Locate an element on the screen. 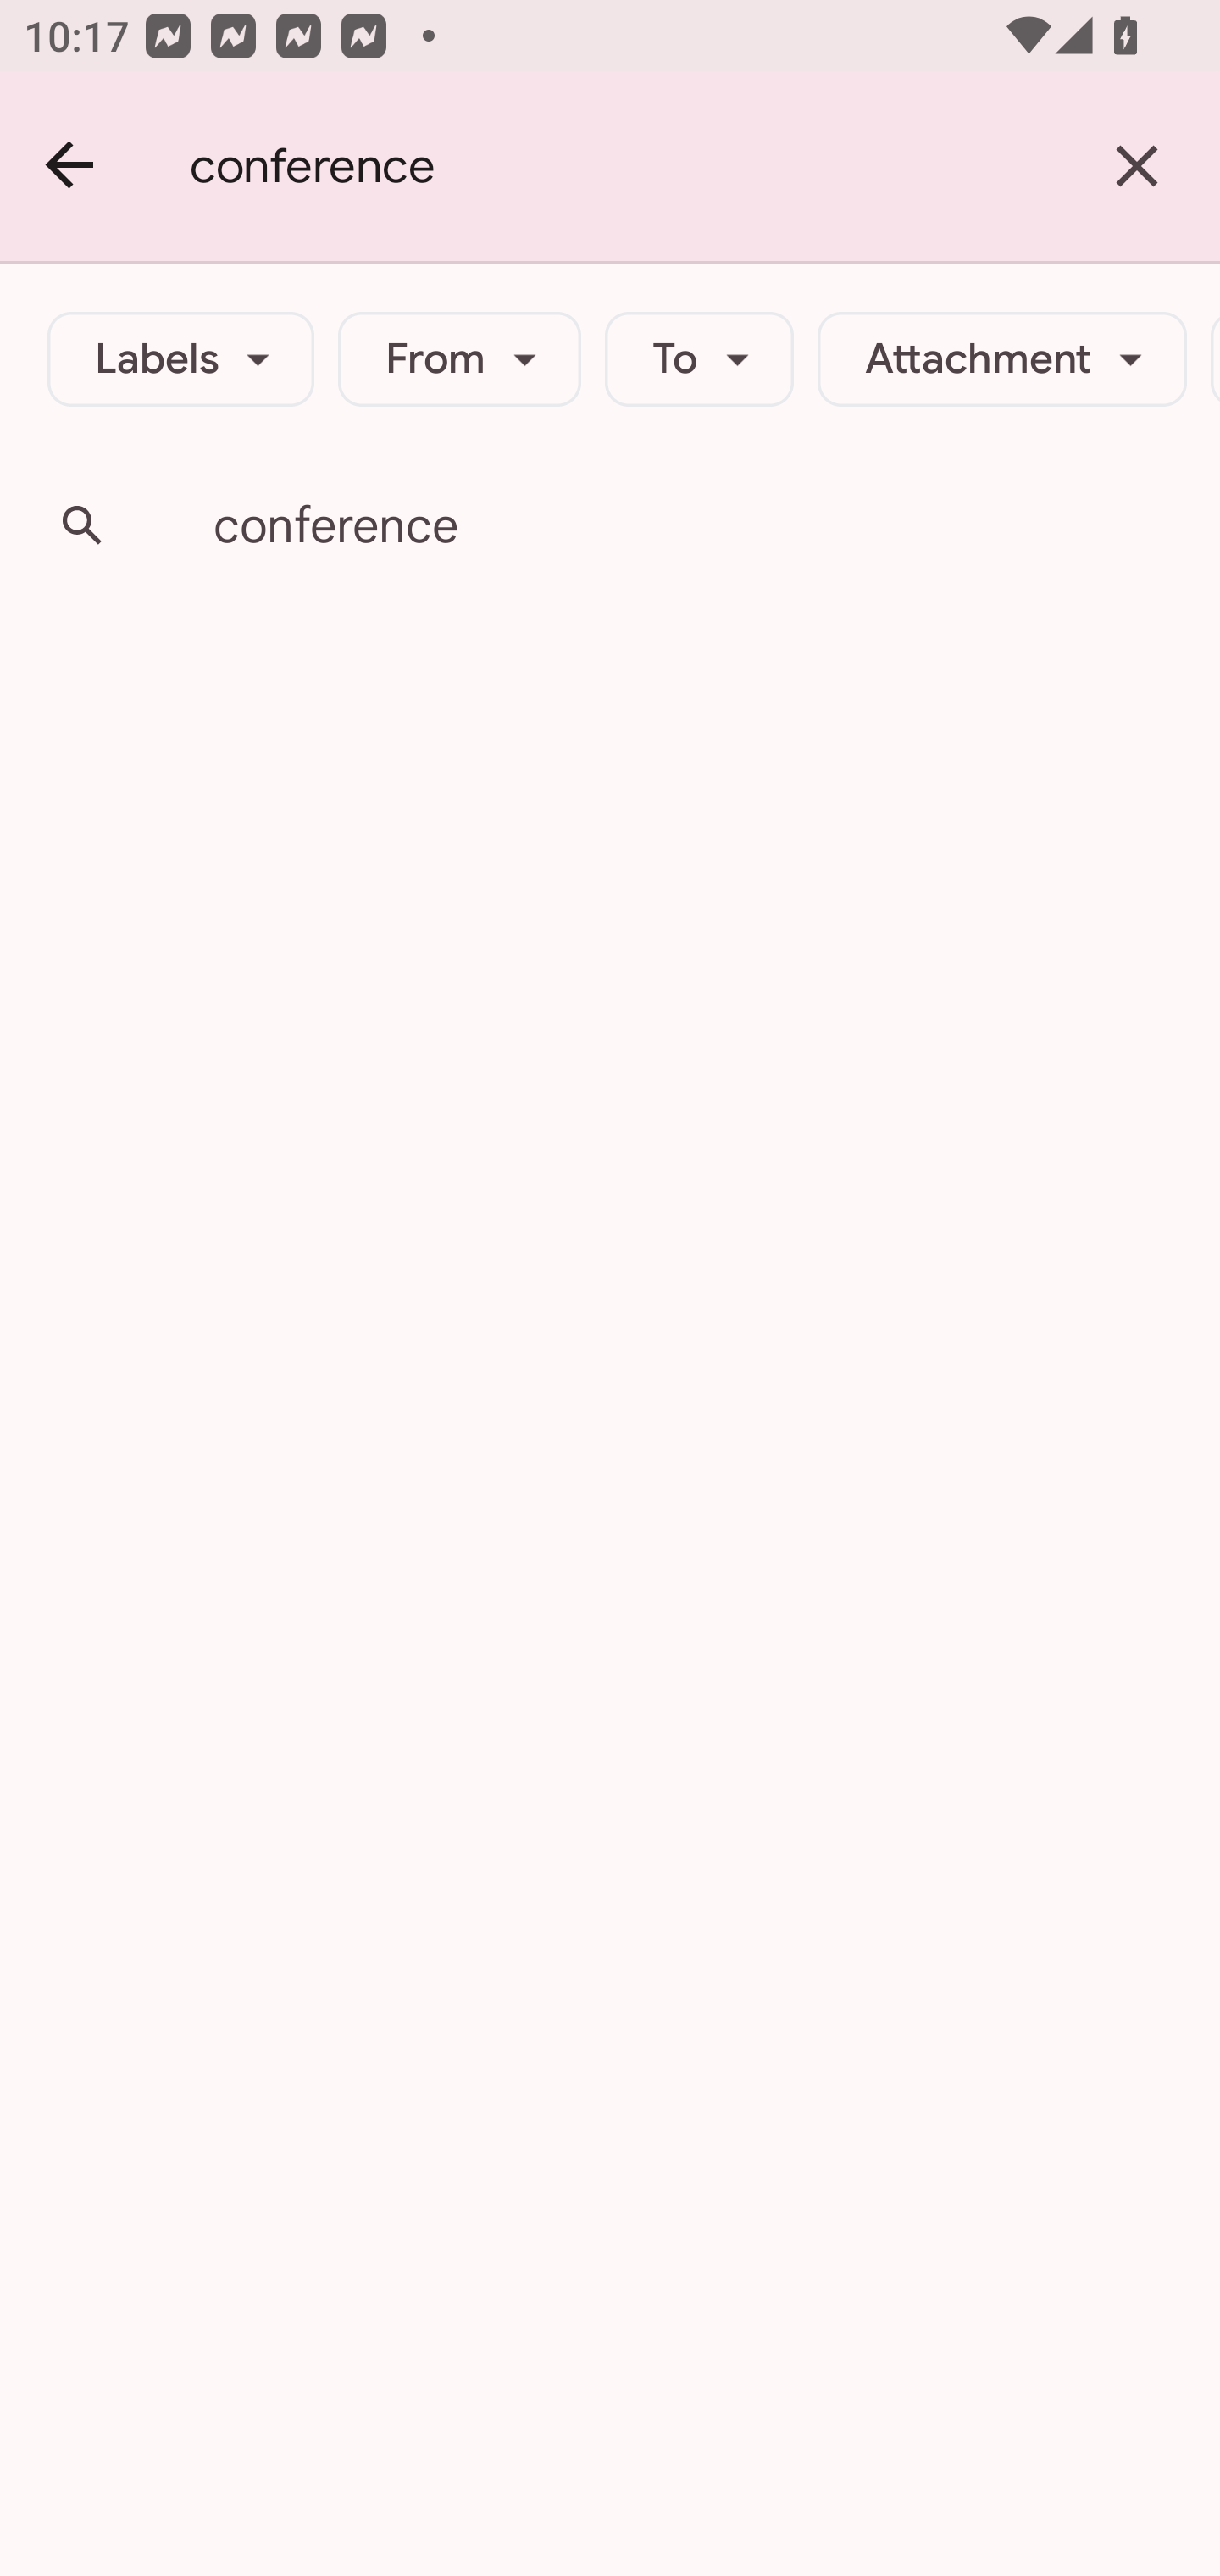 Image resolution: width=1220 pixels, height=2576 pixels. conference is located at coordinates (622, 166).